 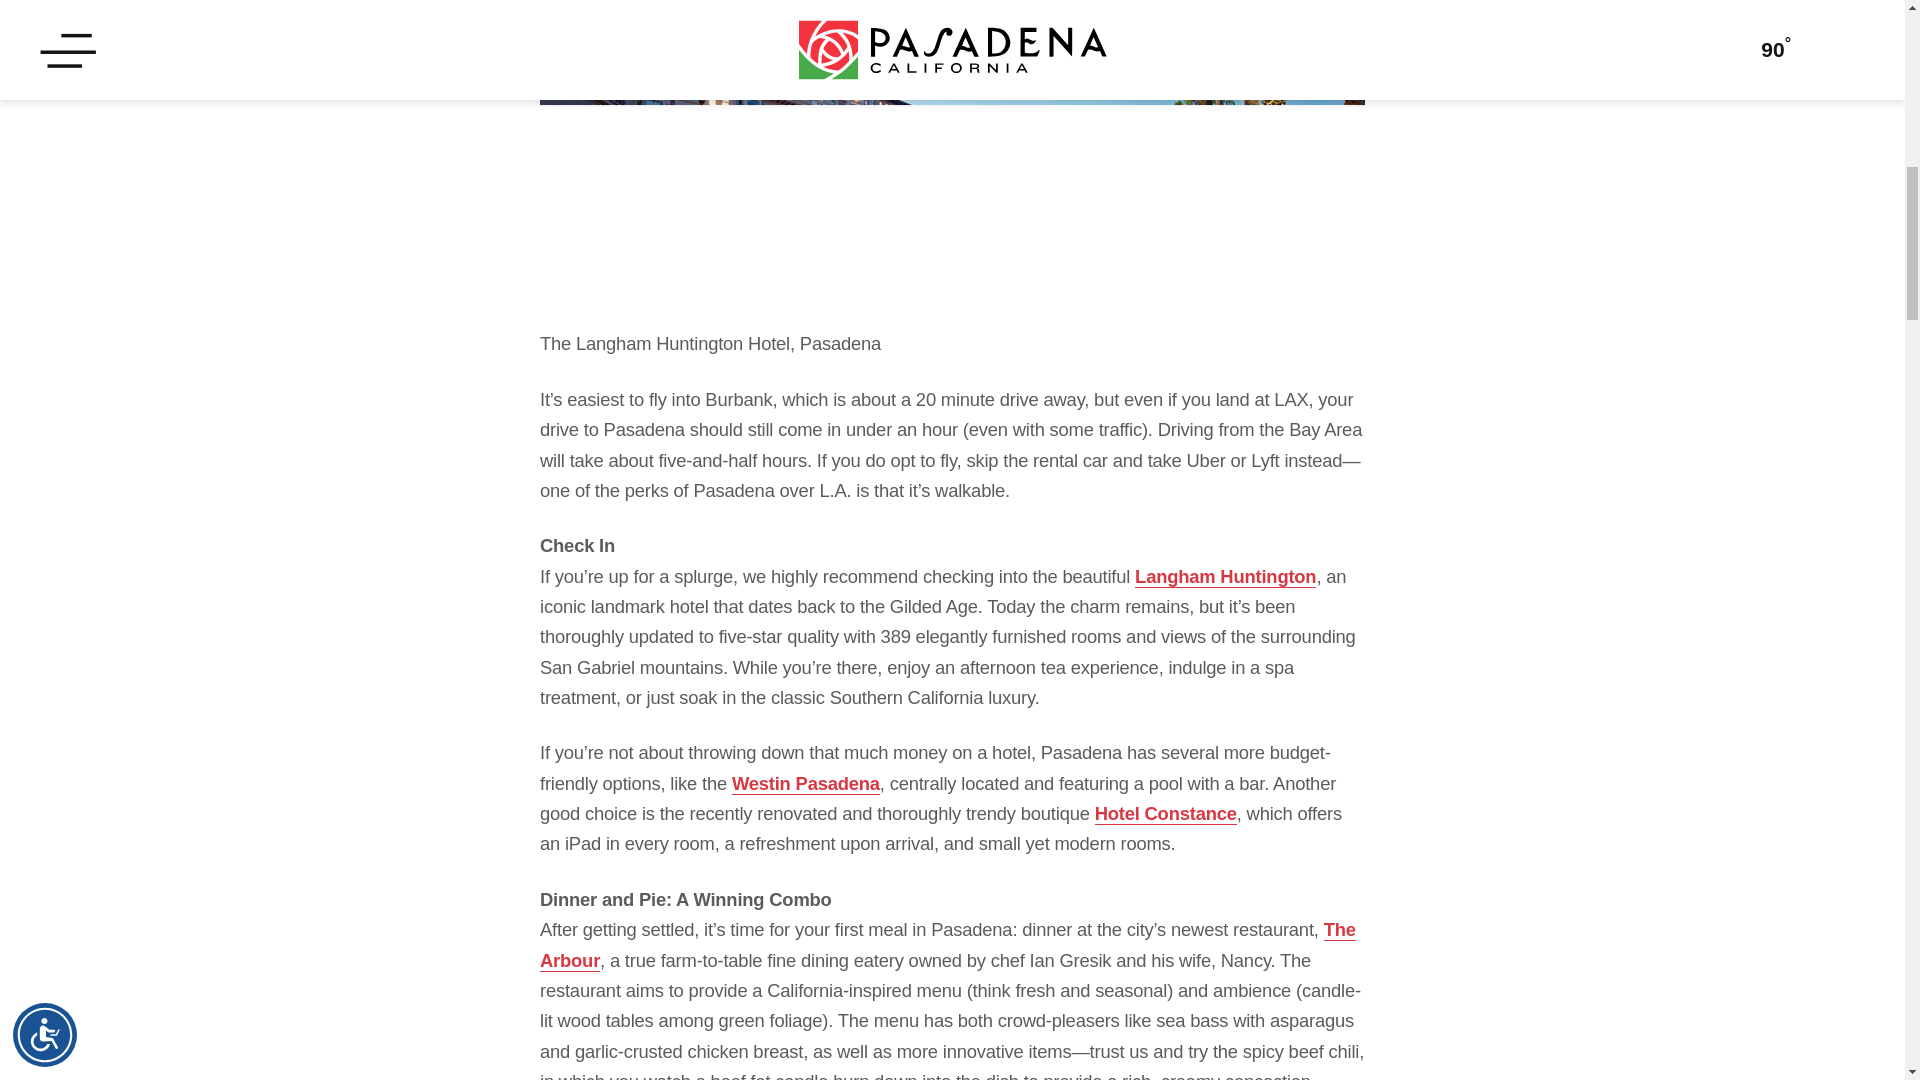 I want to click on Westin Pasadena, so click(x=805, y=784).